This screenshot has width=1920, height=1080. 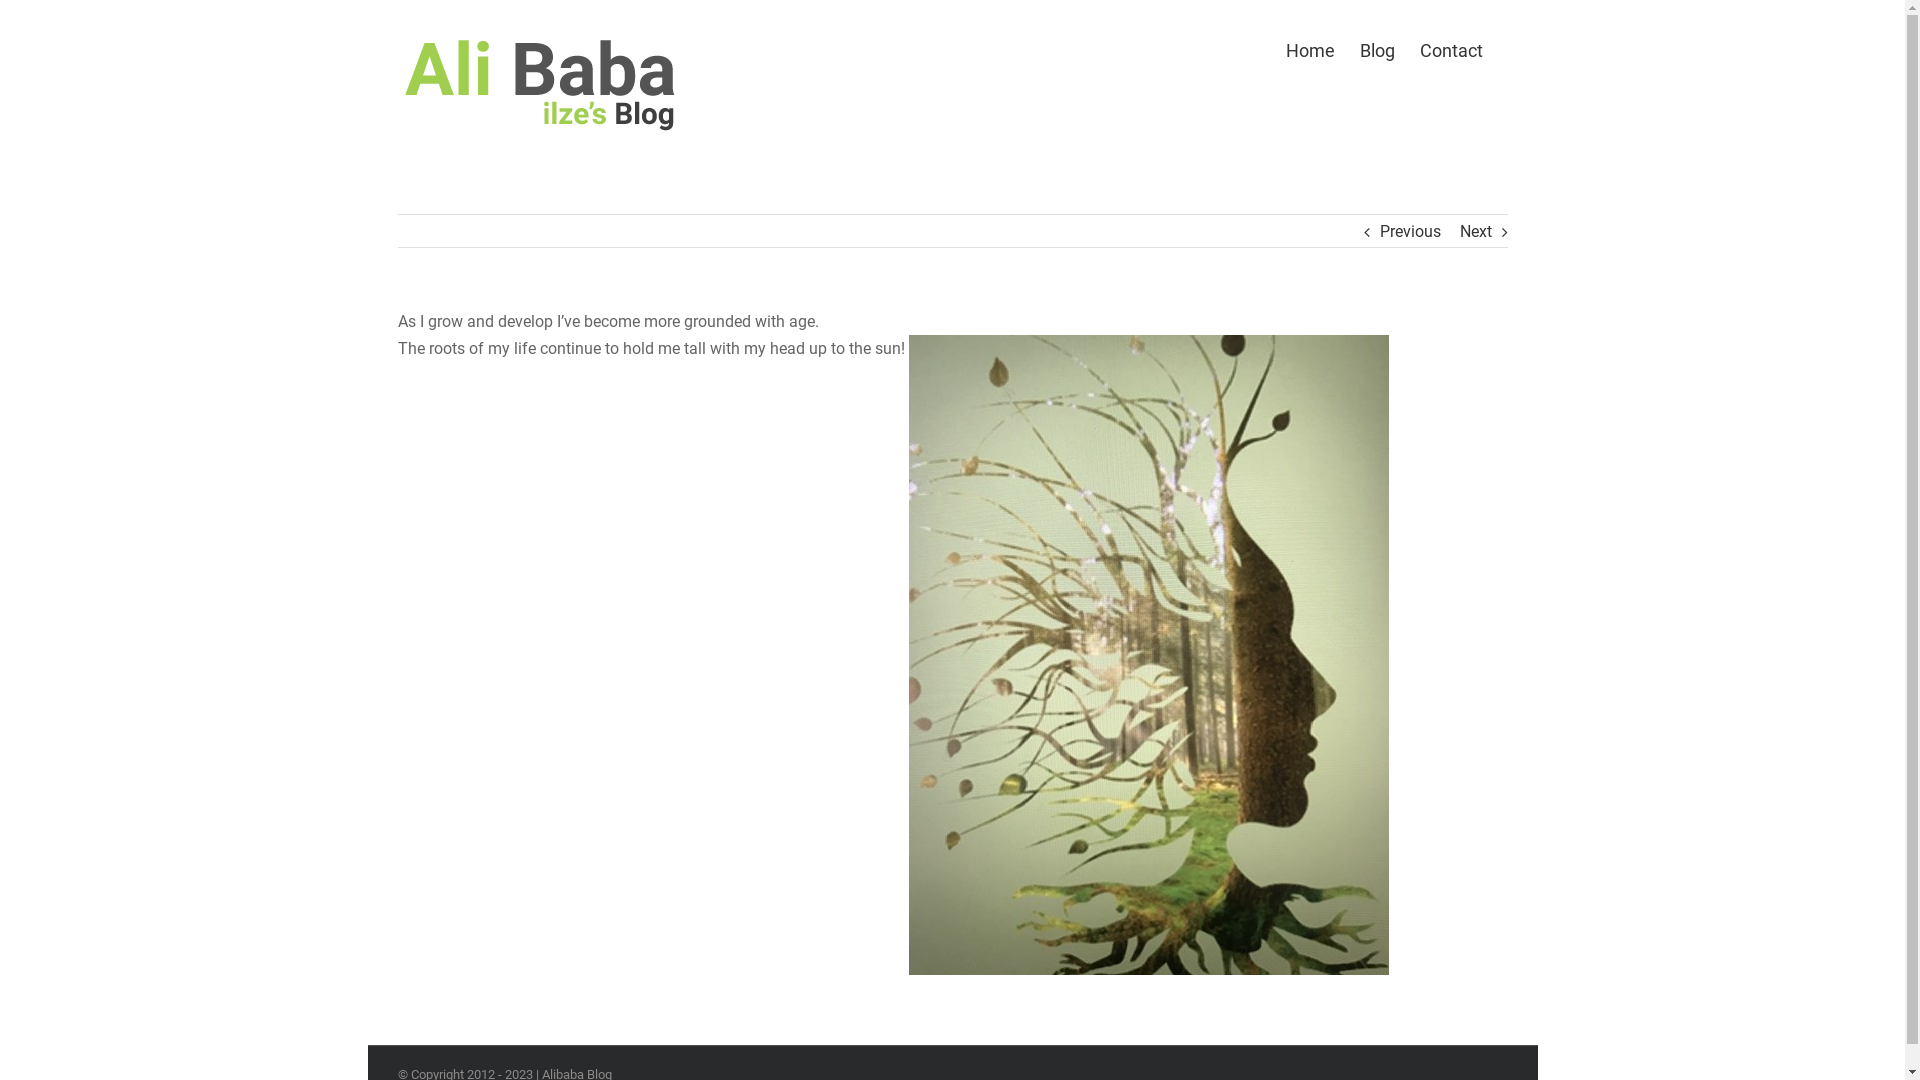 I want to click on Next, so click(x=1476, y=232).